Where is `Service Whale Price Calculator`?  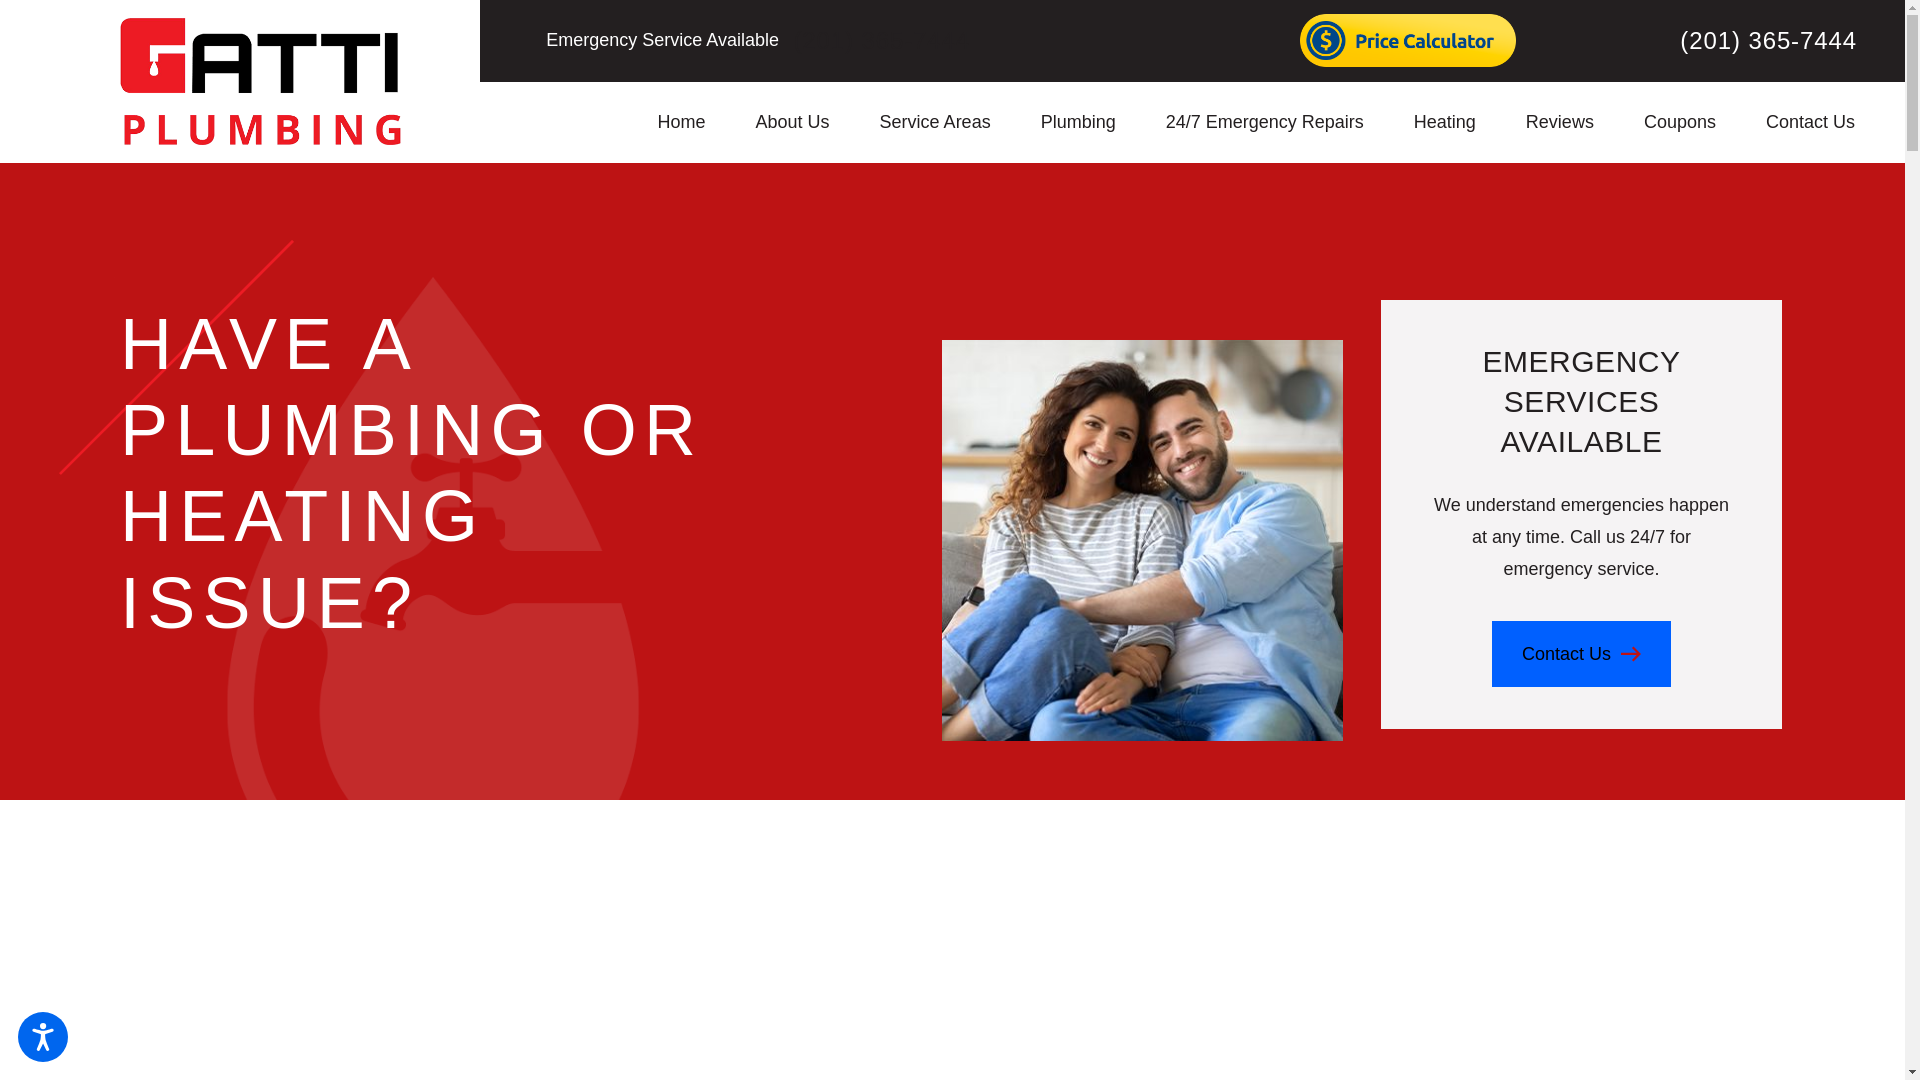
Service Whale Price Calculator is located at coordinates (1408, 40).